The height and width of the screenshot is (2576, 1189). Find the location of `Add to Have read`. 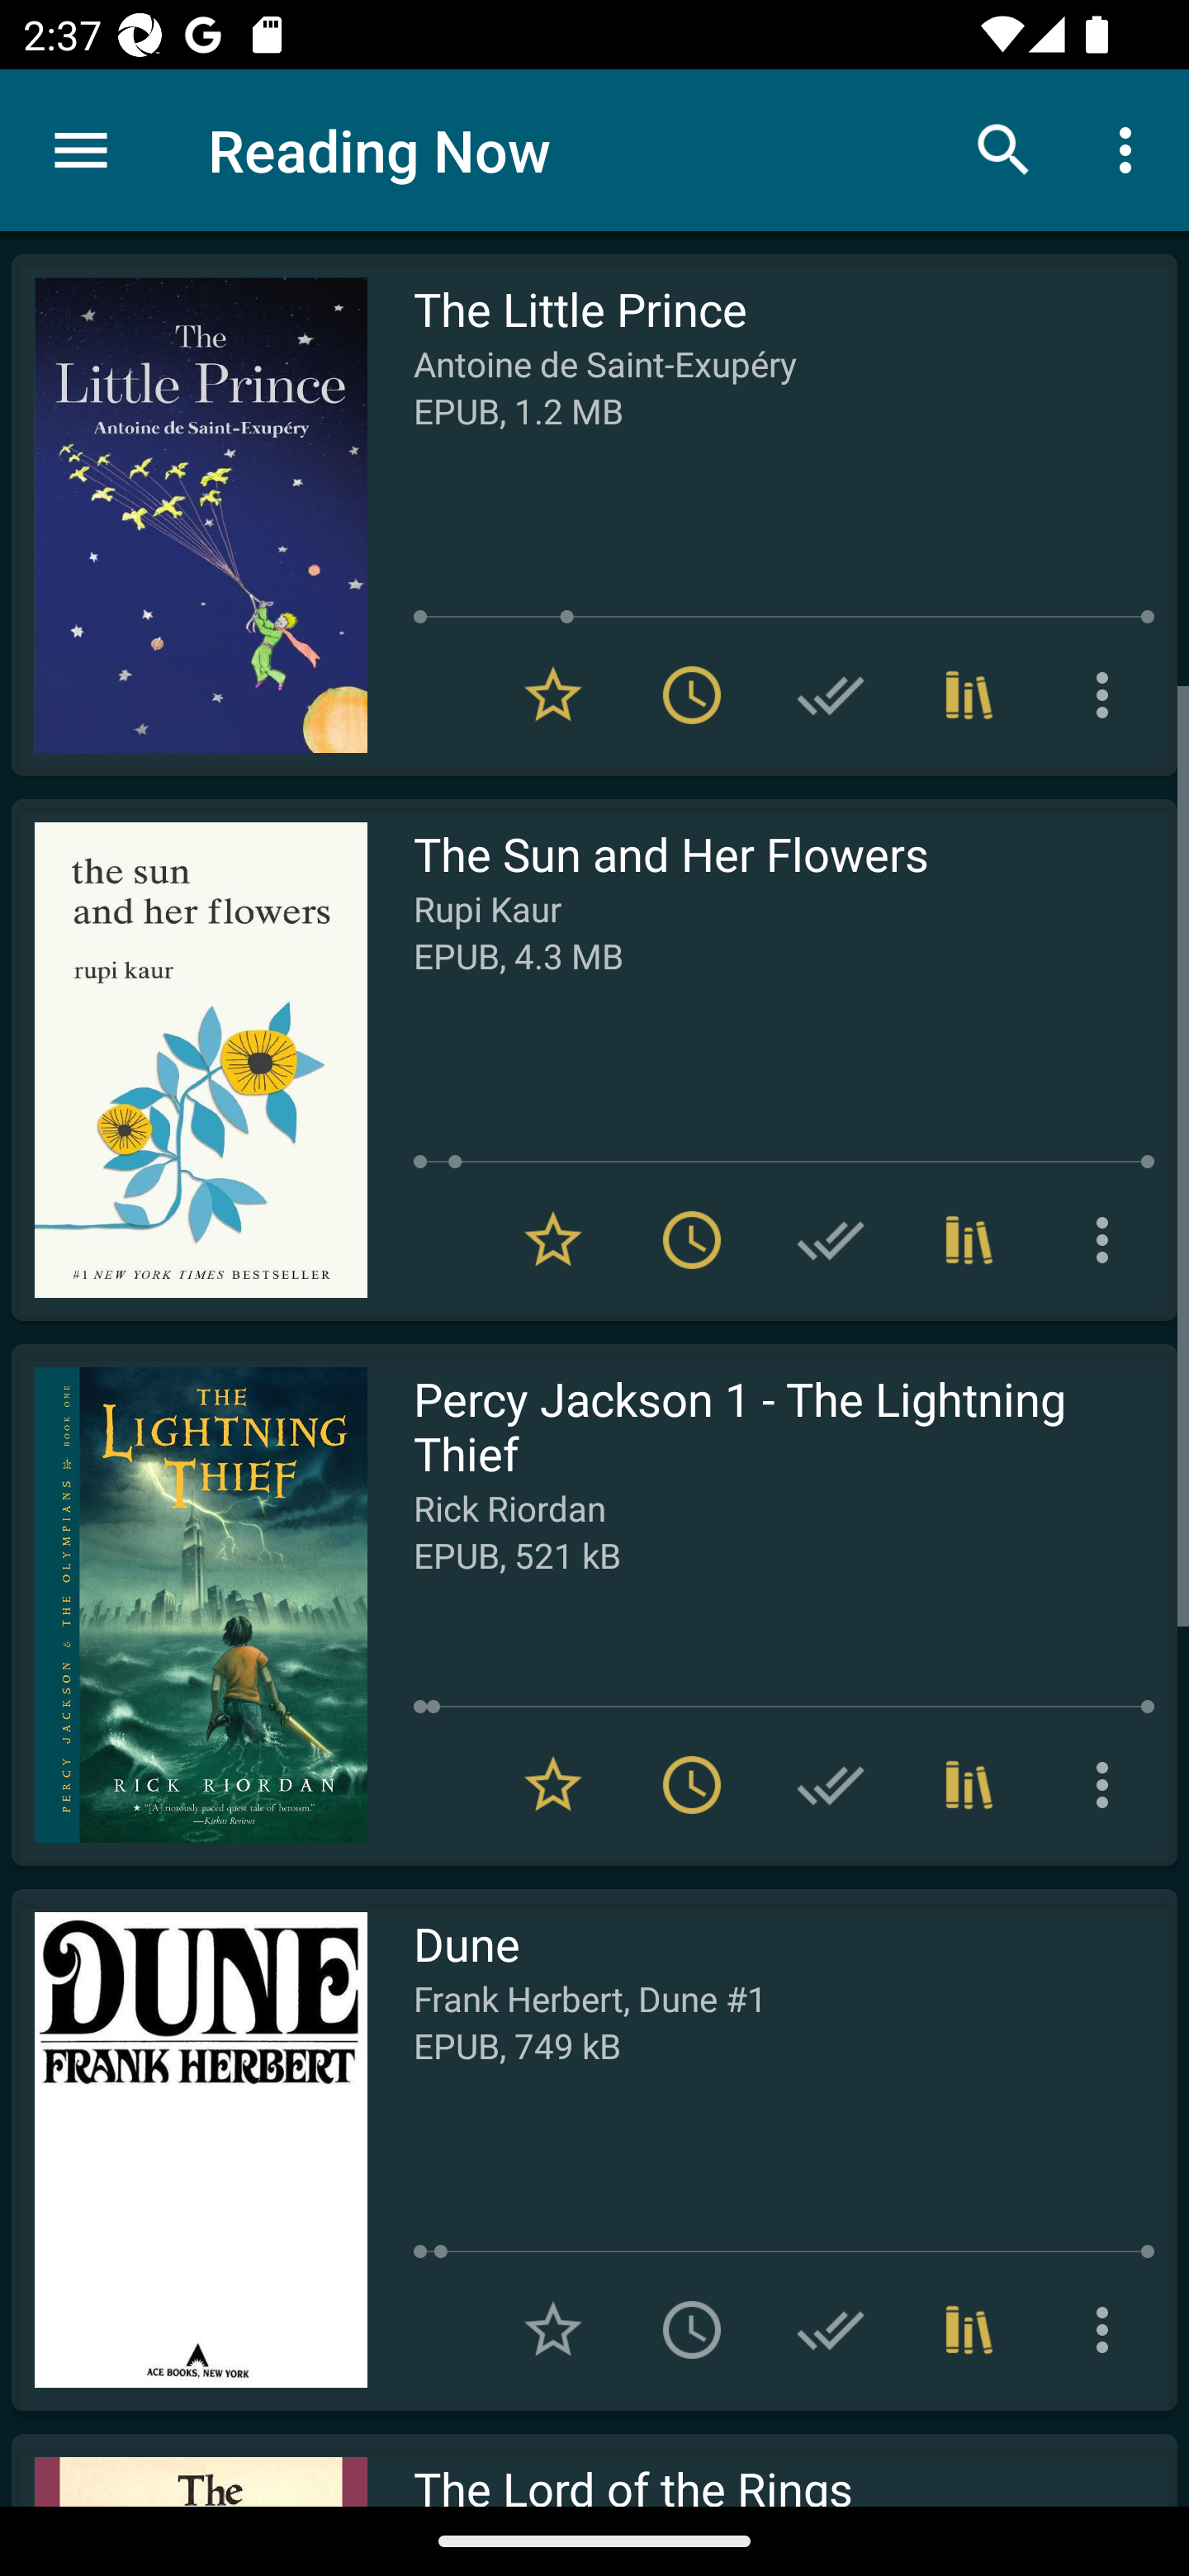

Add to Have read is located at coordinates (831, 1238).